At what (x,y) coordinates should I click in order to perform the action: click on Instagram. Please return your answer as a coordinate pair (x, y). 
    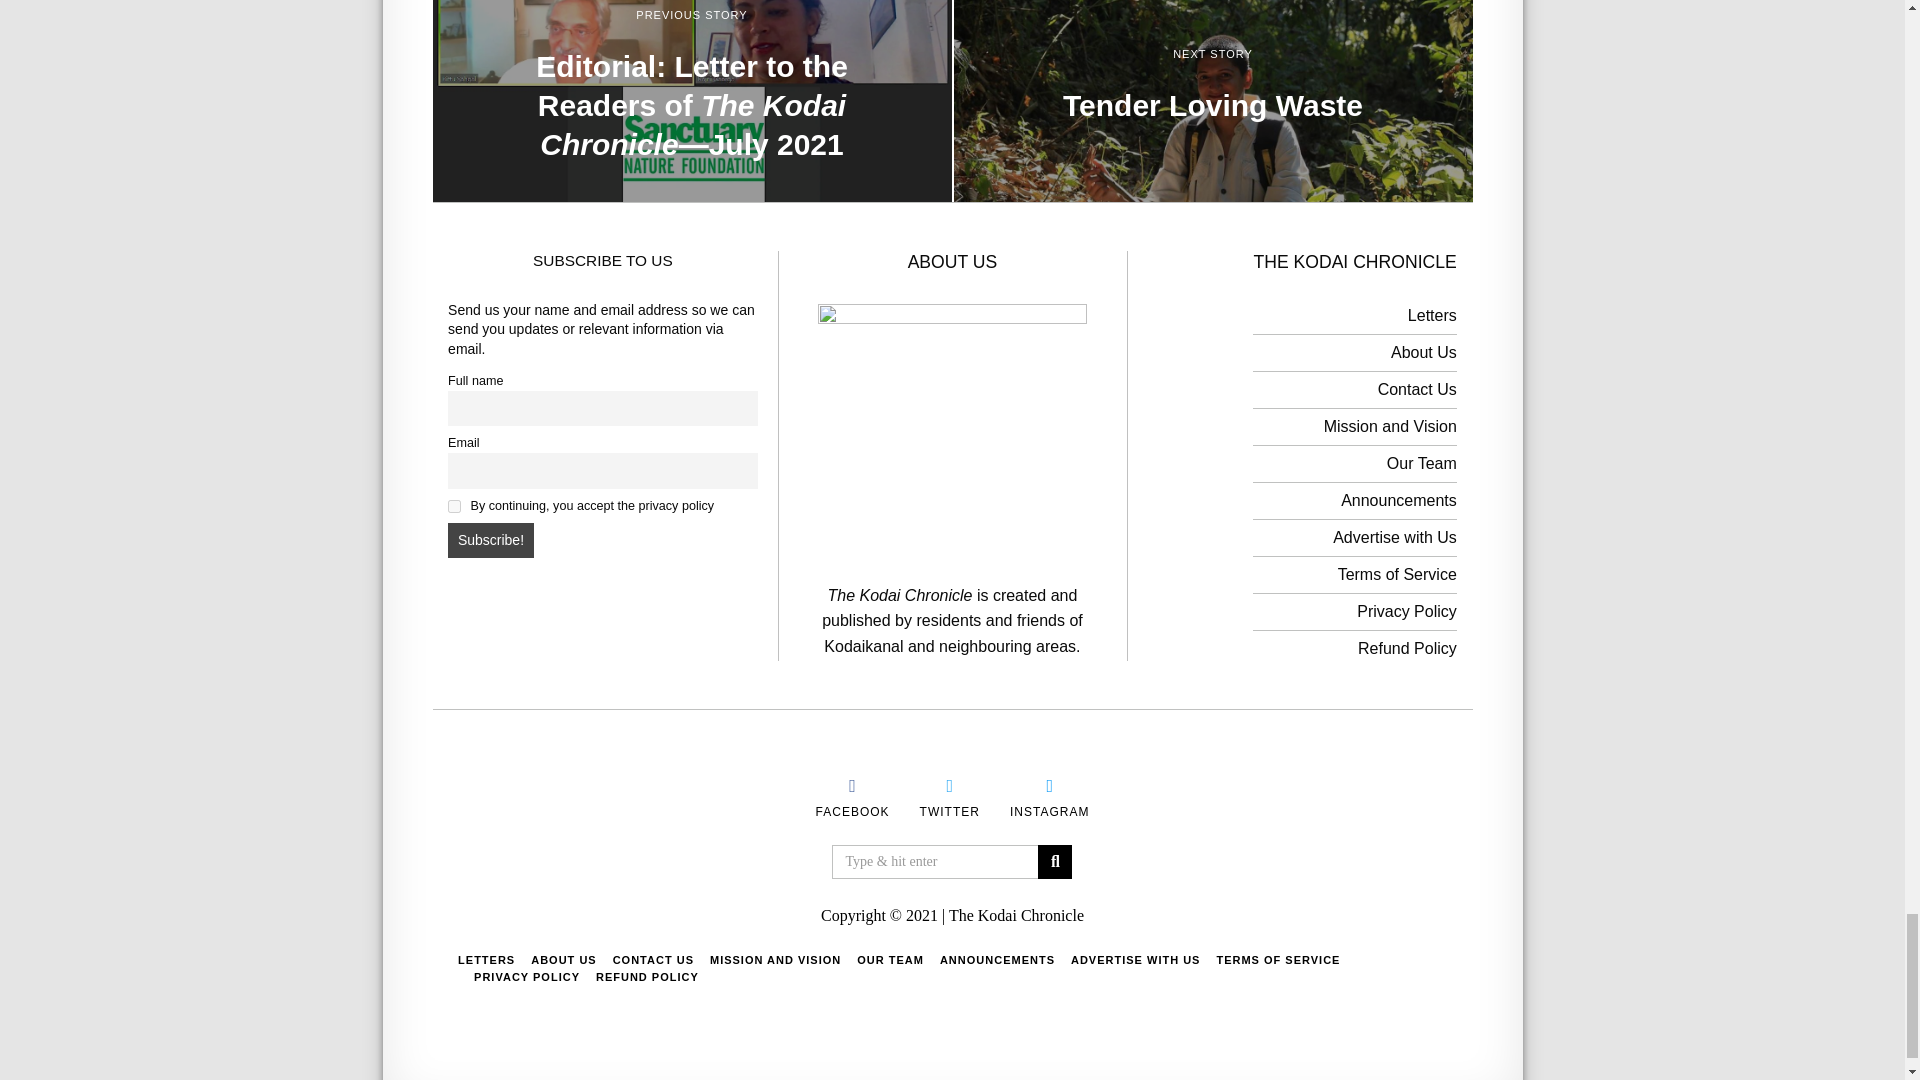
    Looking at the image, I should click on (1049, 786).